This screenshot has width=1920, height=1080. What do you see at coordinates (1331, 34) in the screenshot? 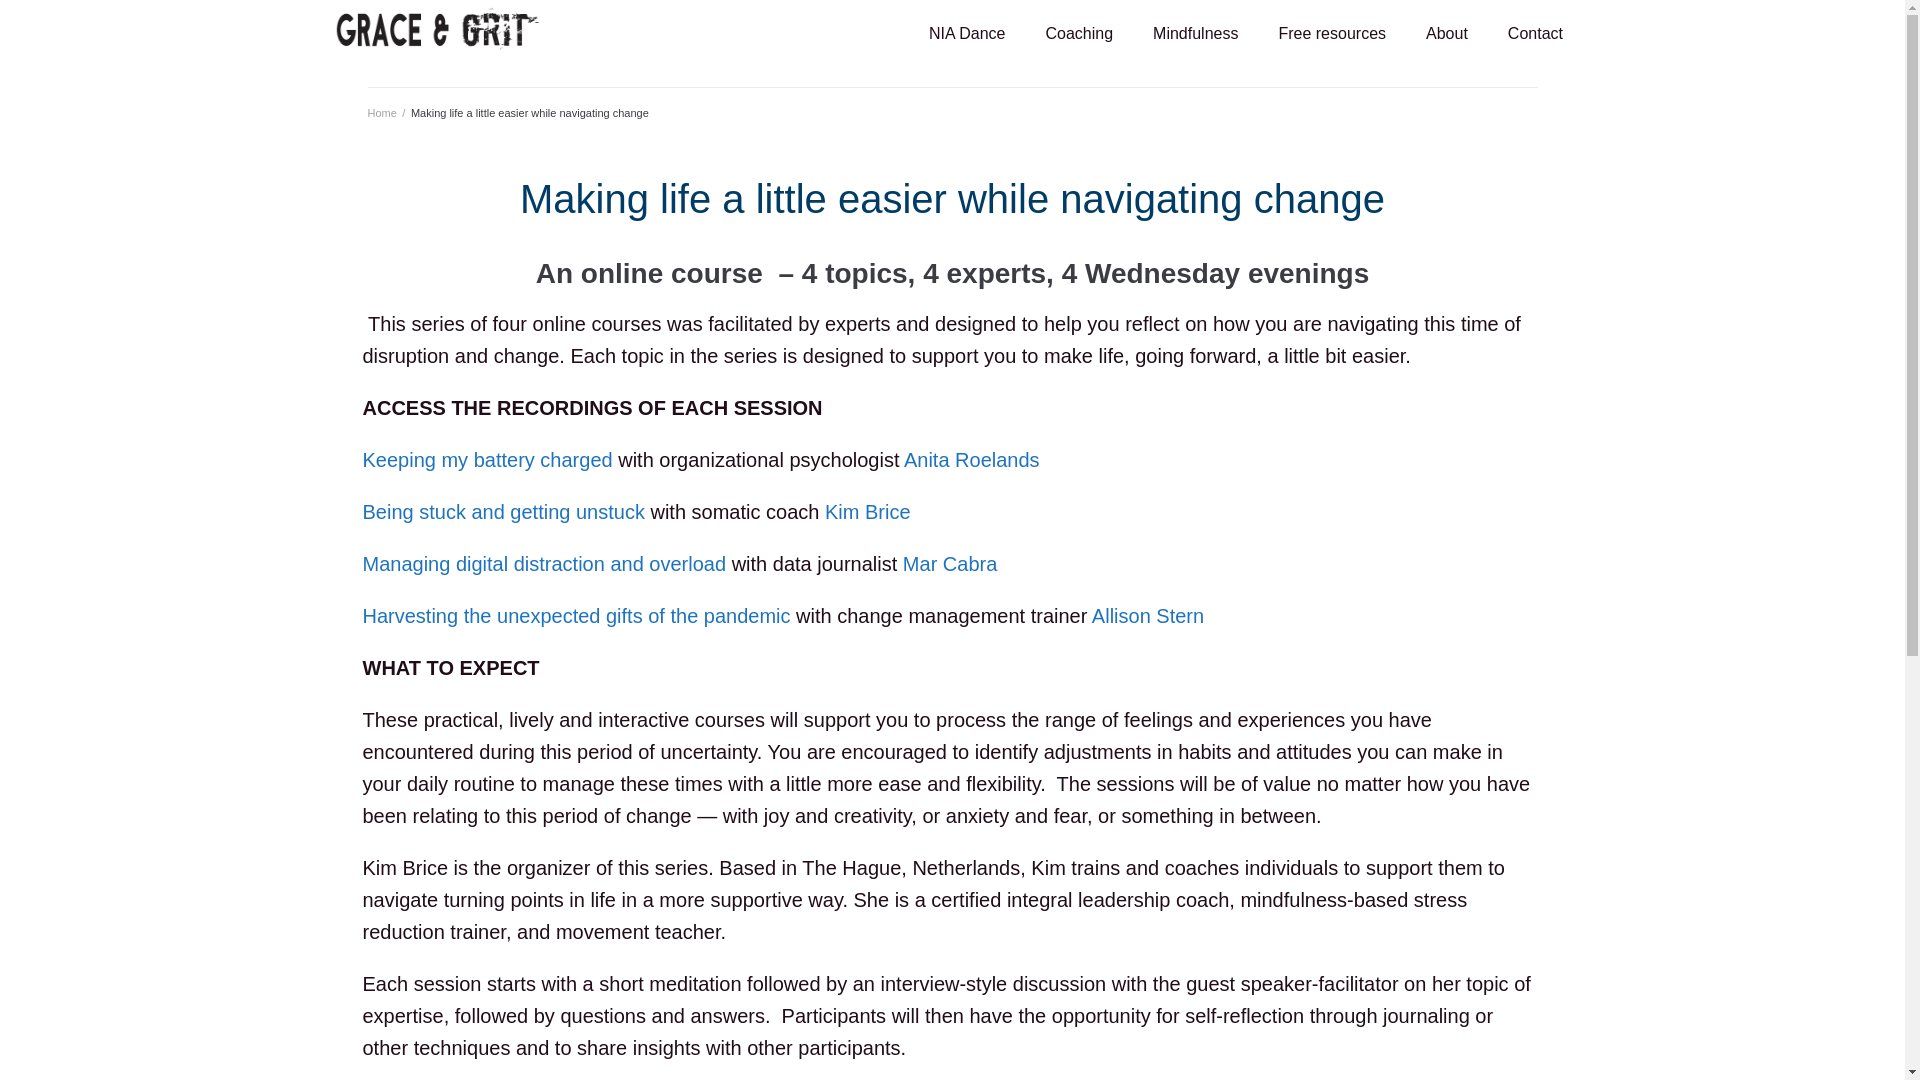
I see `Free resources` at bounding box center [1331, 34].